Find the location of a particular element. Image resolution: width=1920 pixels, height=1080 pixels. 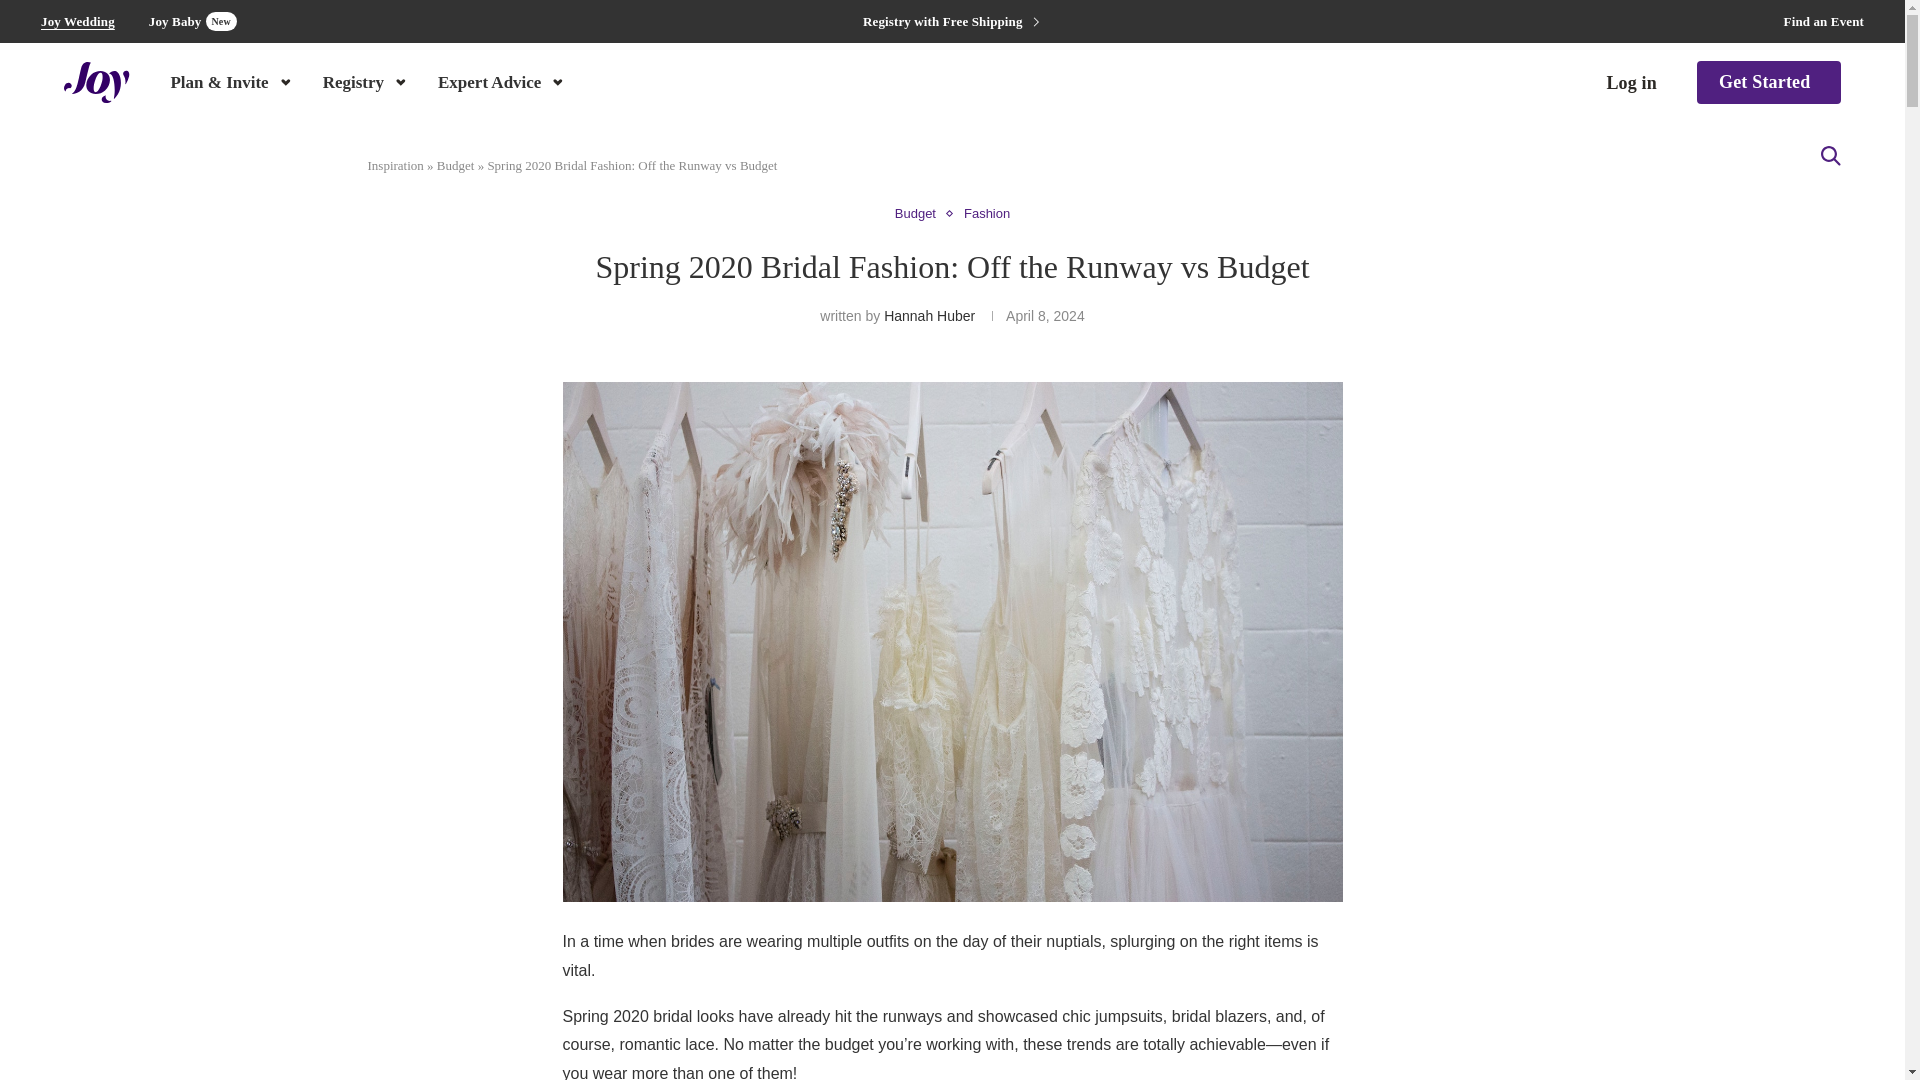

Registry is located at coordinates (366, 81).